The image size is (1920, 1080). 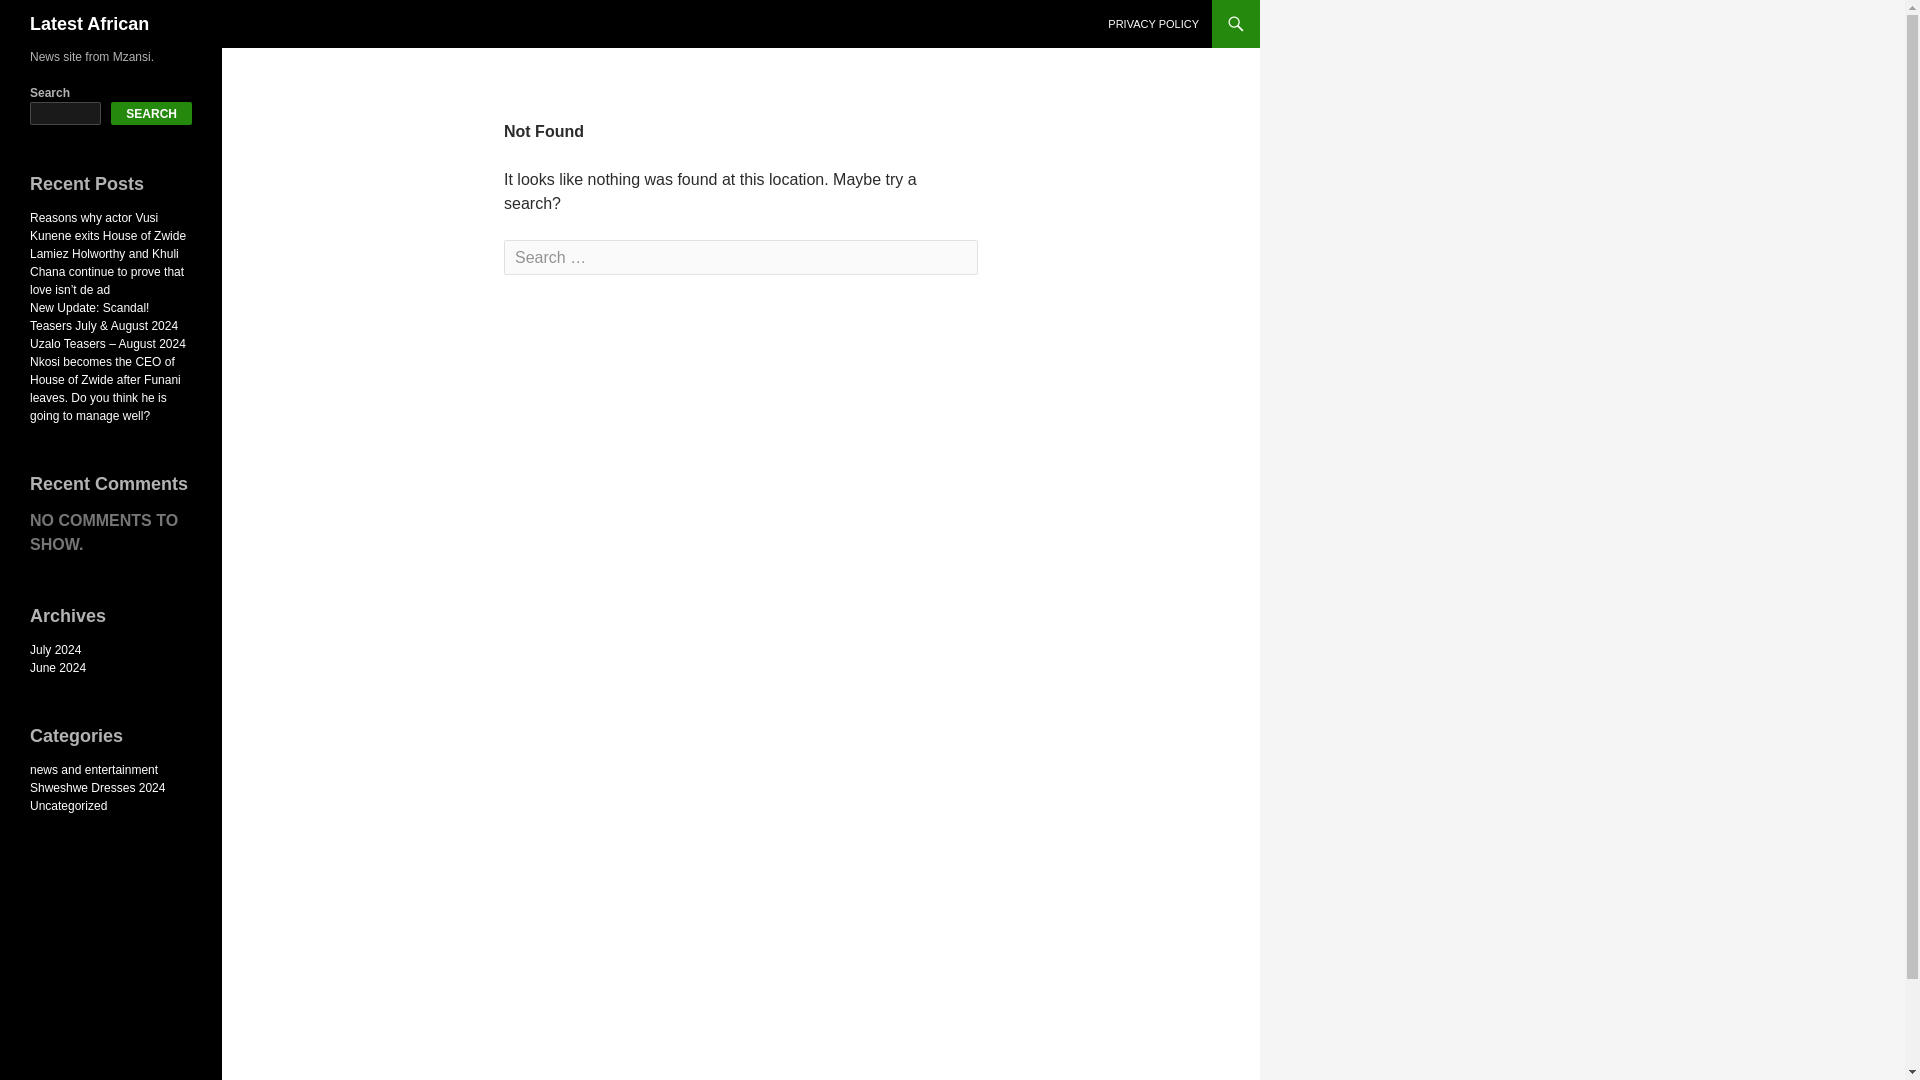 What do you see at coordinates (1154, 24) in the screenshot?
I see `PRIVACY POLICY` at bounding box center [1154, 24].